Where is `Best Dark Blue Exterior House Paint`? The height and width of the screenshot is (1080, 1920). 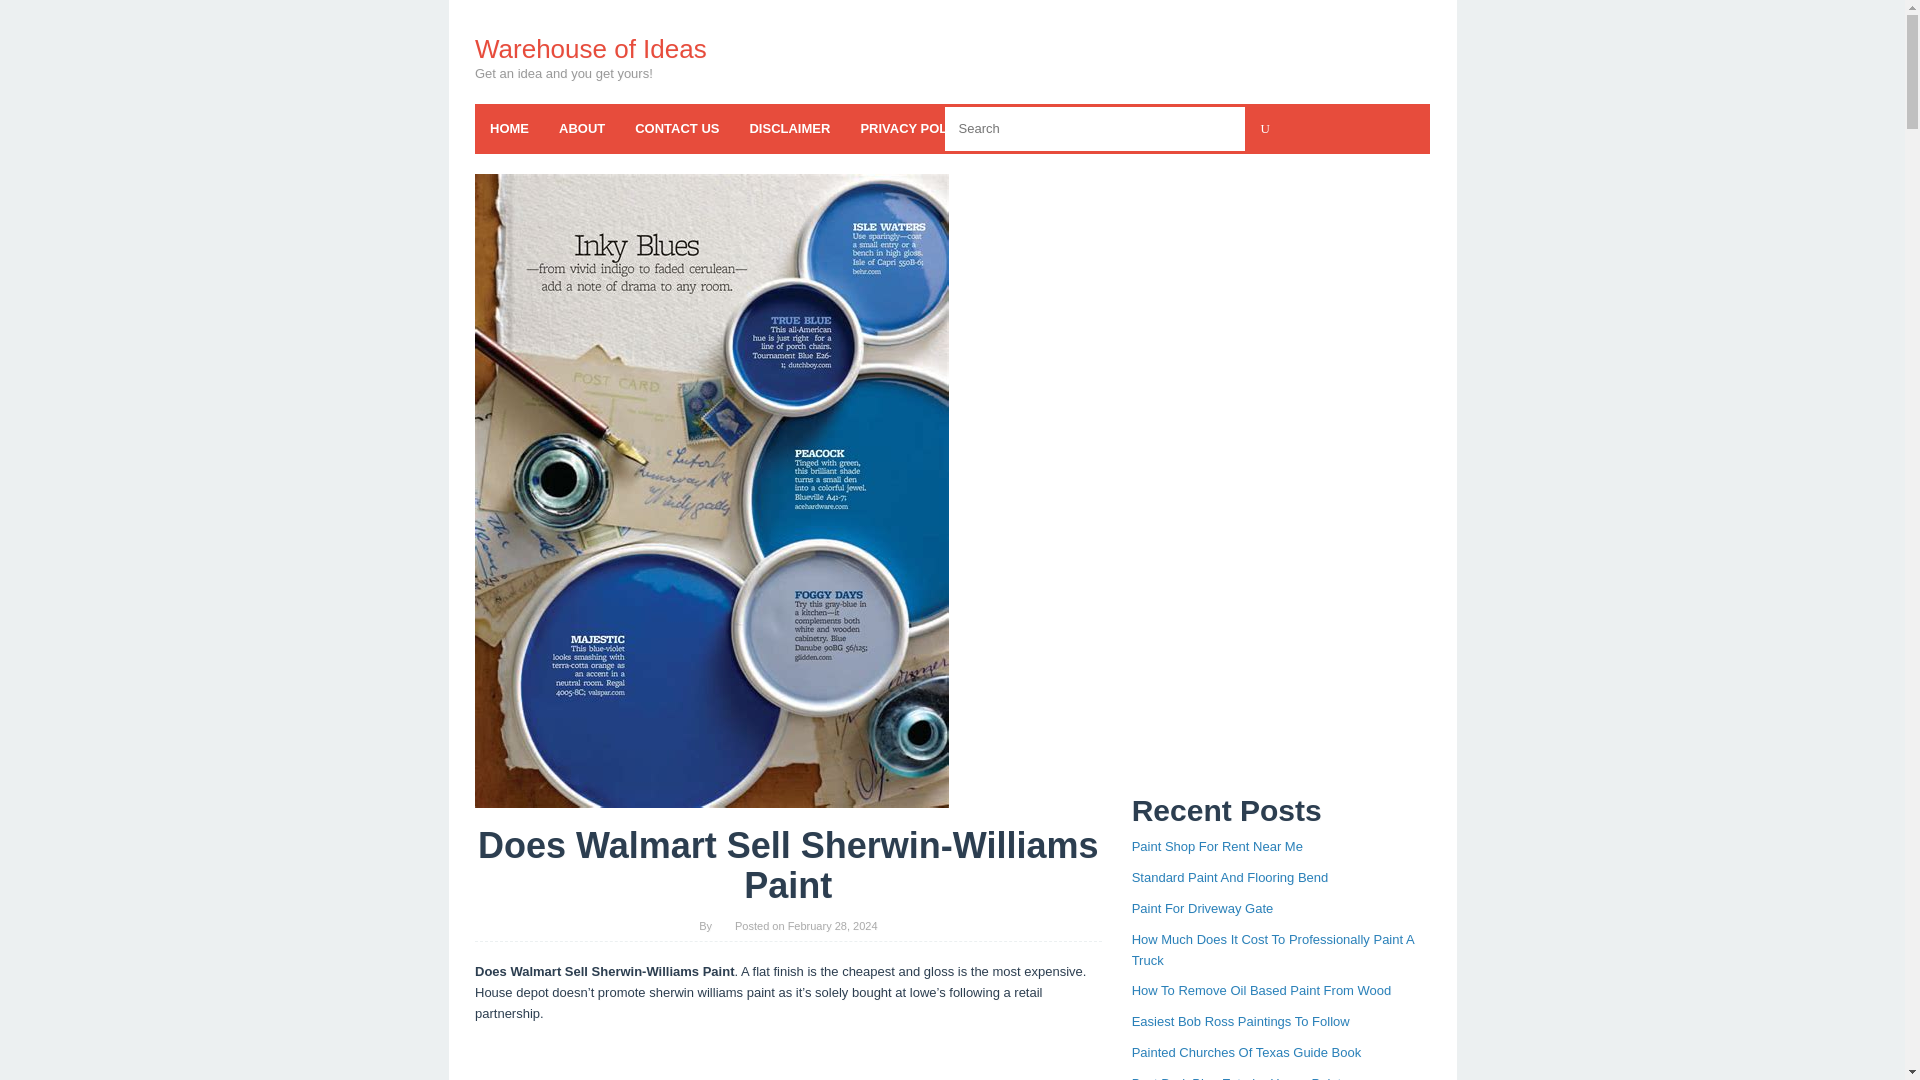
Best Dark Blue Exterior House Paint is located at coordinates (1237, 1078).